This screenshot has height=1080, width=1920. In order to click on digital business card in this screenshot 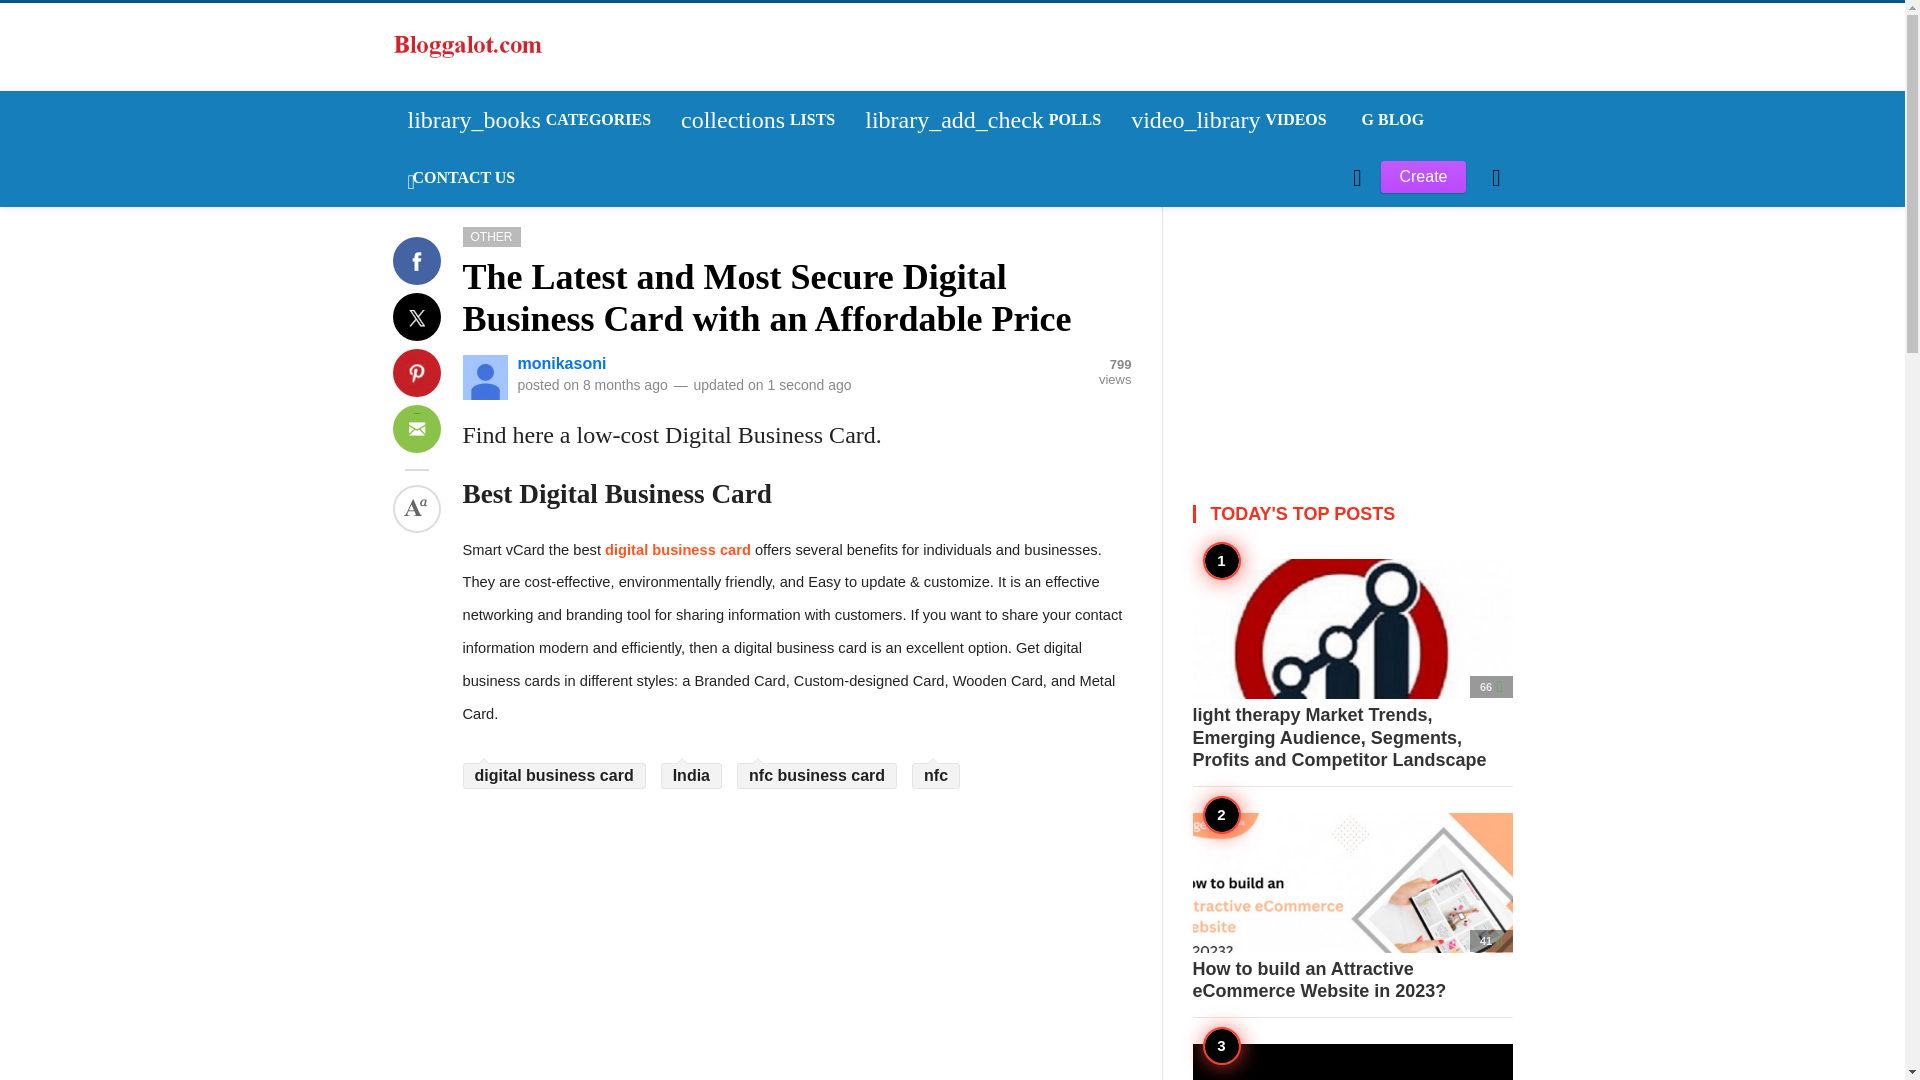, I will do `click(554, 776)`.